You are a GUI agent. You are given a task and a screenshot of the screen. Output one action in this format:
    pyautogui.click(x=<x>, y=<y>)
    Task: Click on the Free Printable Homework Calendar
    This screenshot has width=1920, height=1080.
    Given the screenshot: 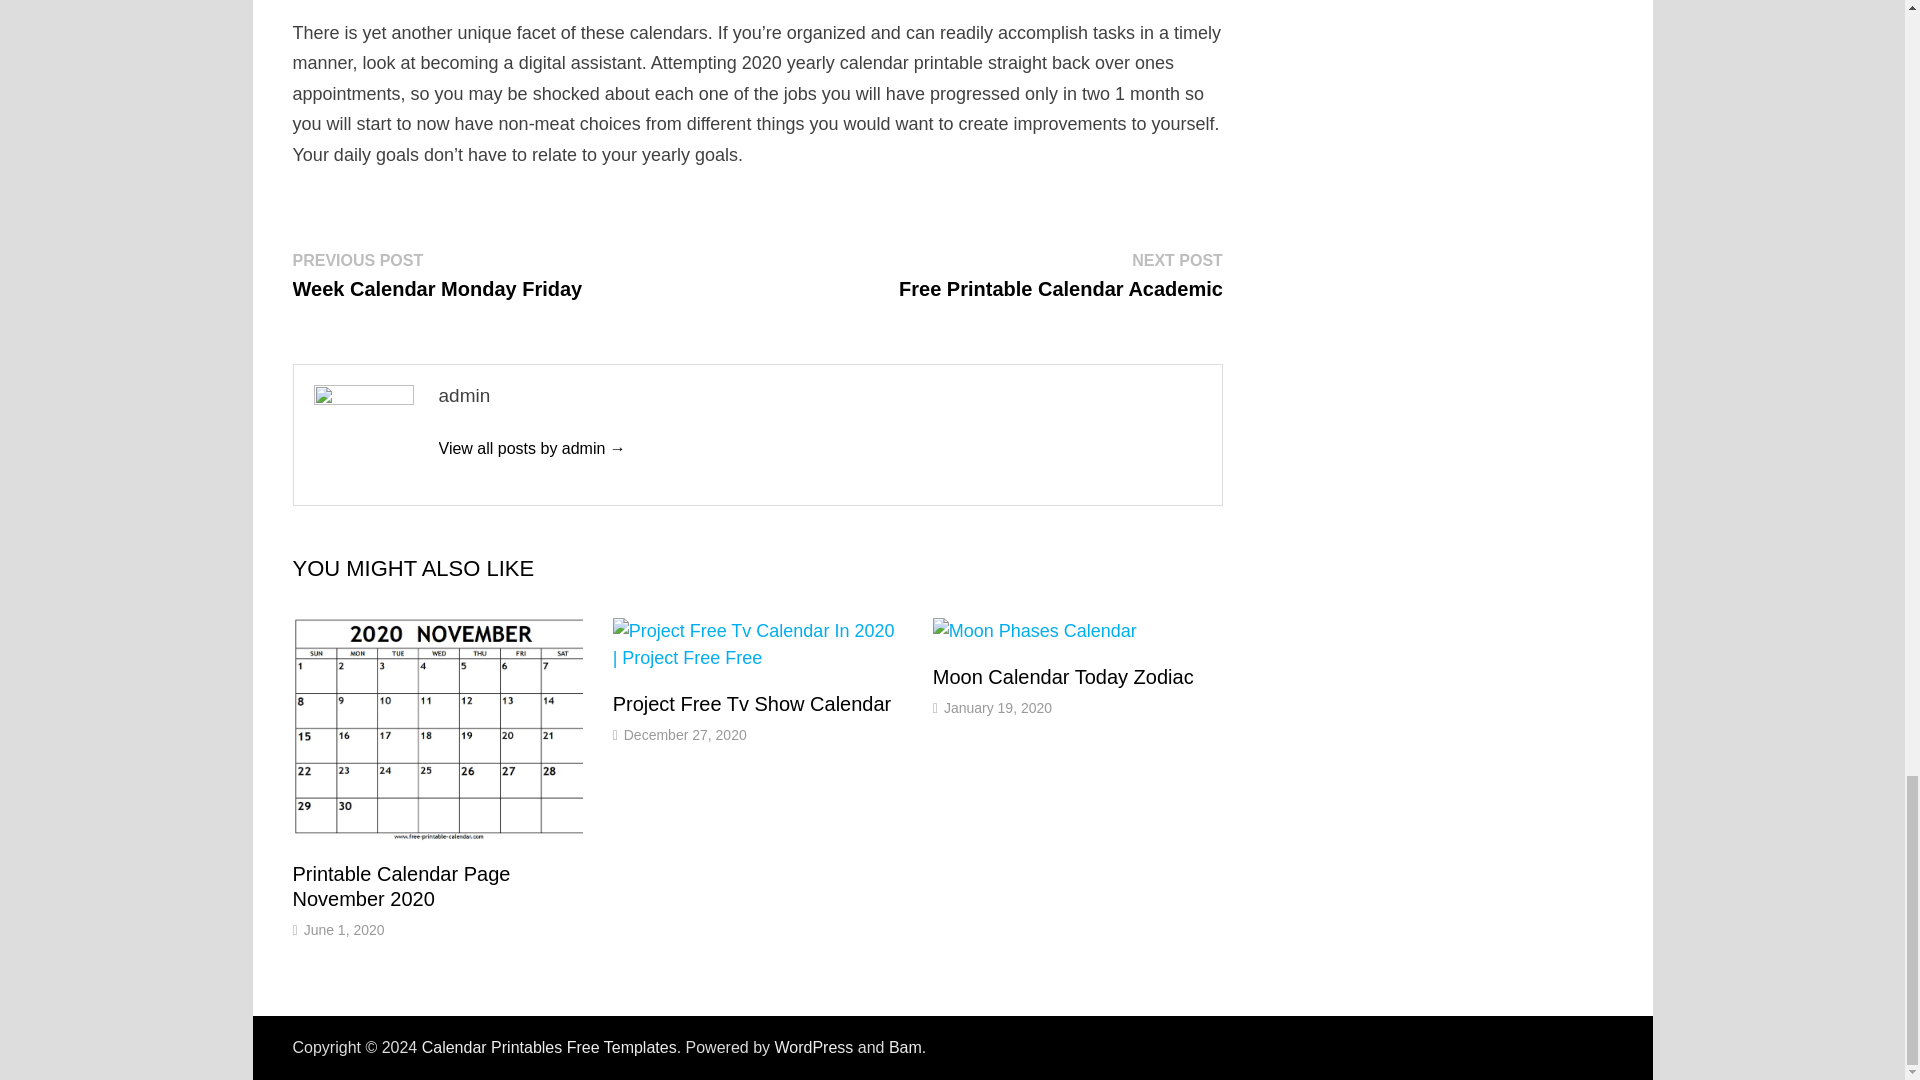 What is the action you would take?
    pyautogui.click(x=1046, y=927)
    